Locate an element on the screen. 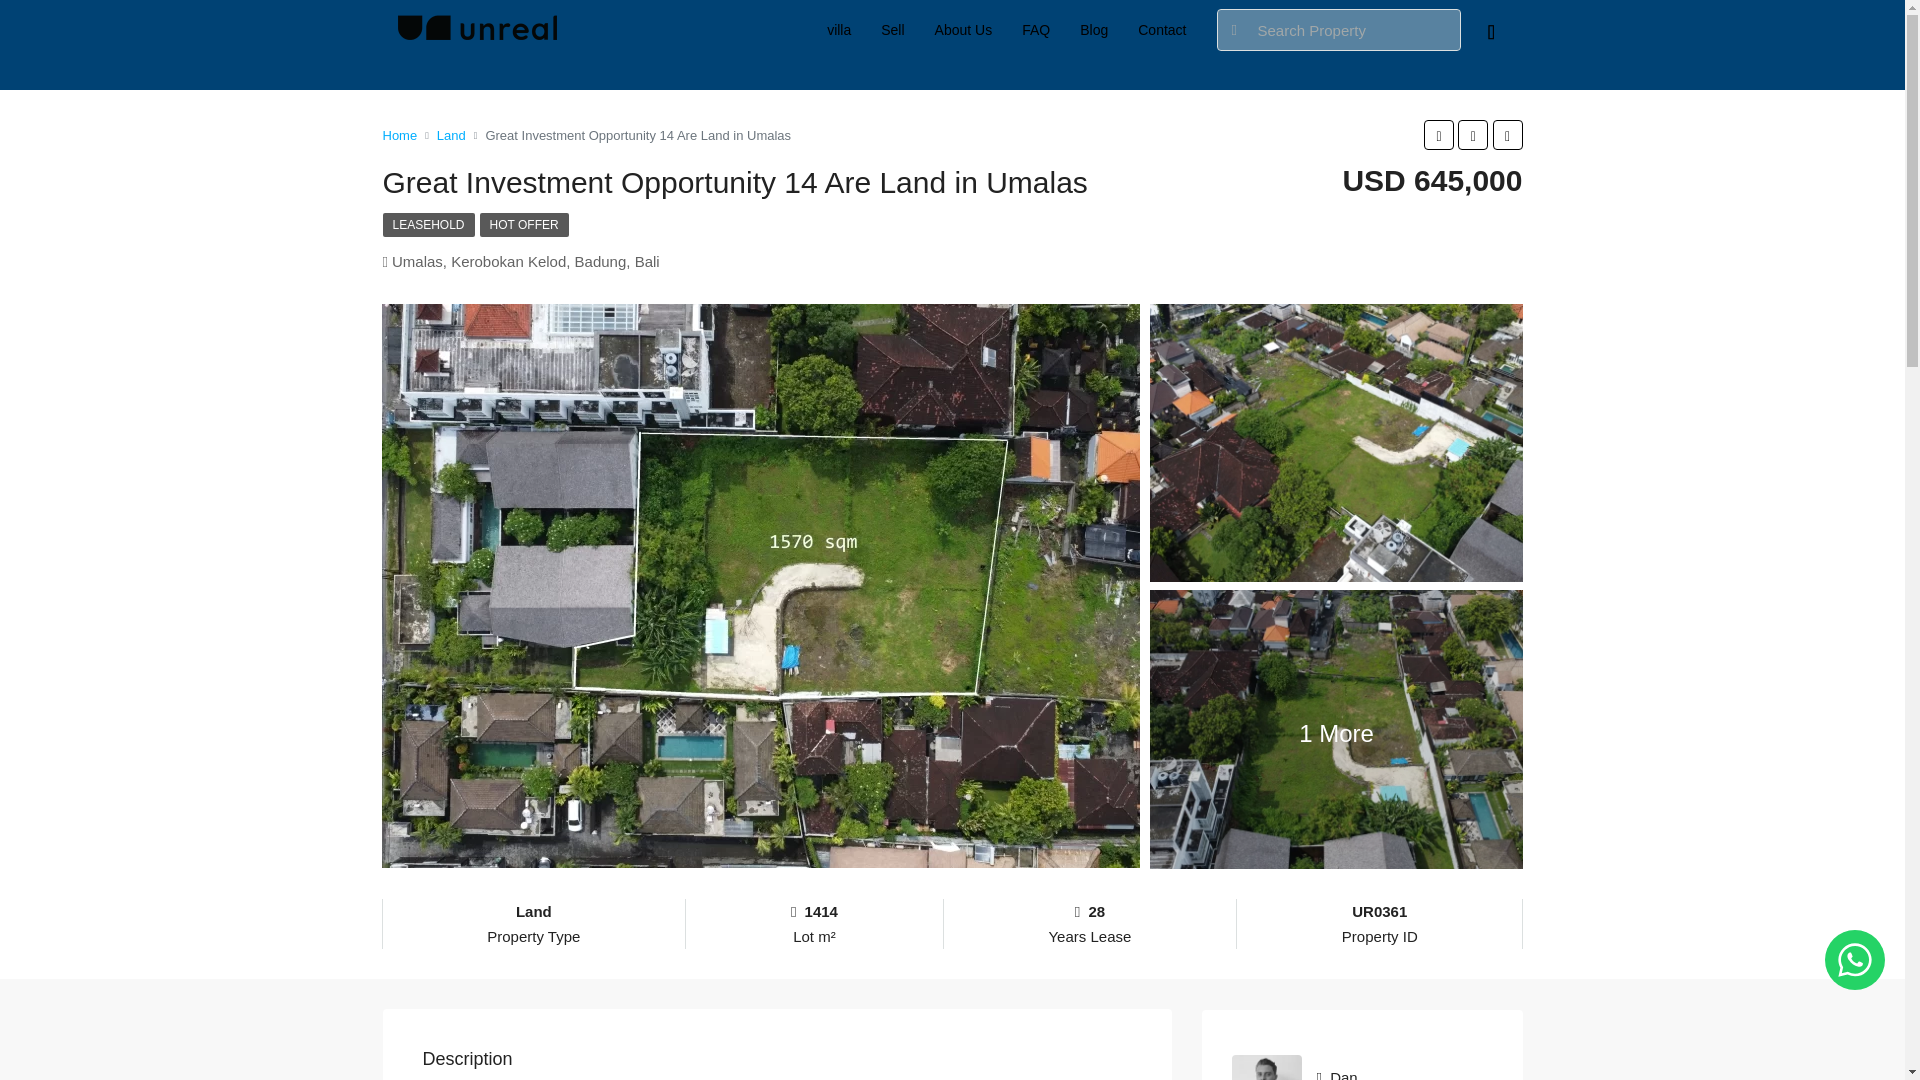 The height and width of the screenshot is (1080, 1920). LEASEHOLD is located at coordinates (428, 224).